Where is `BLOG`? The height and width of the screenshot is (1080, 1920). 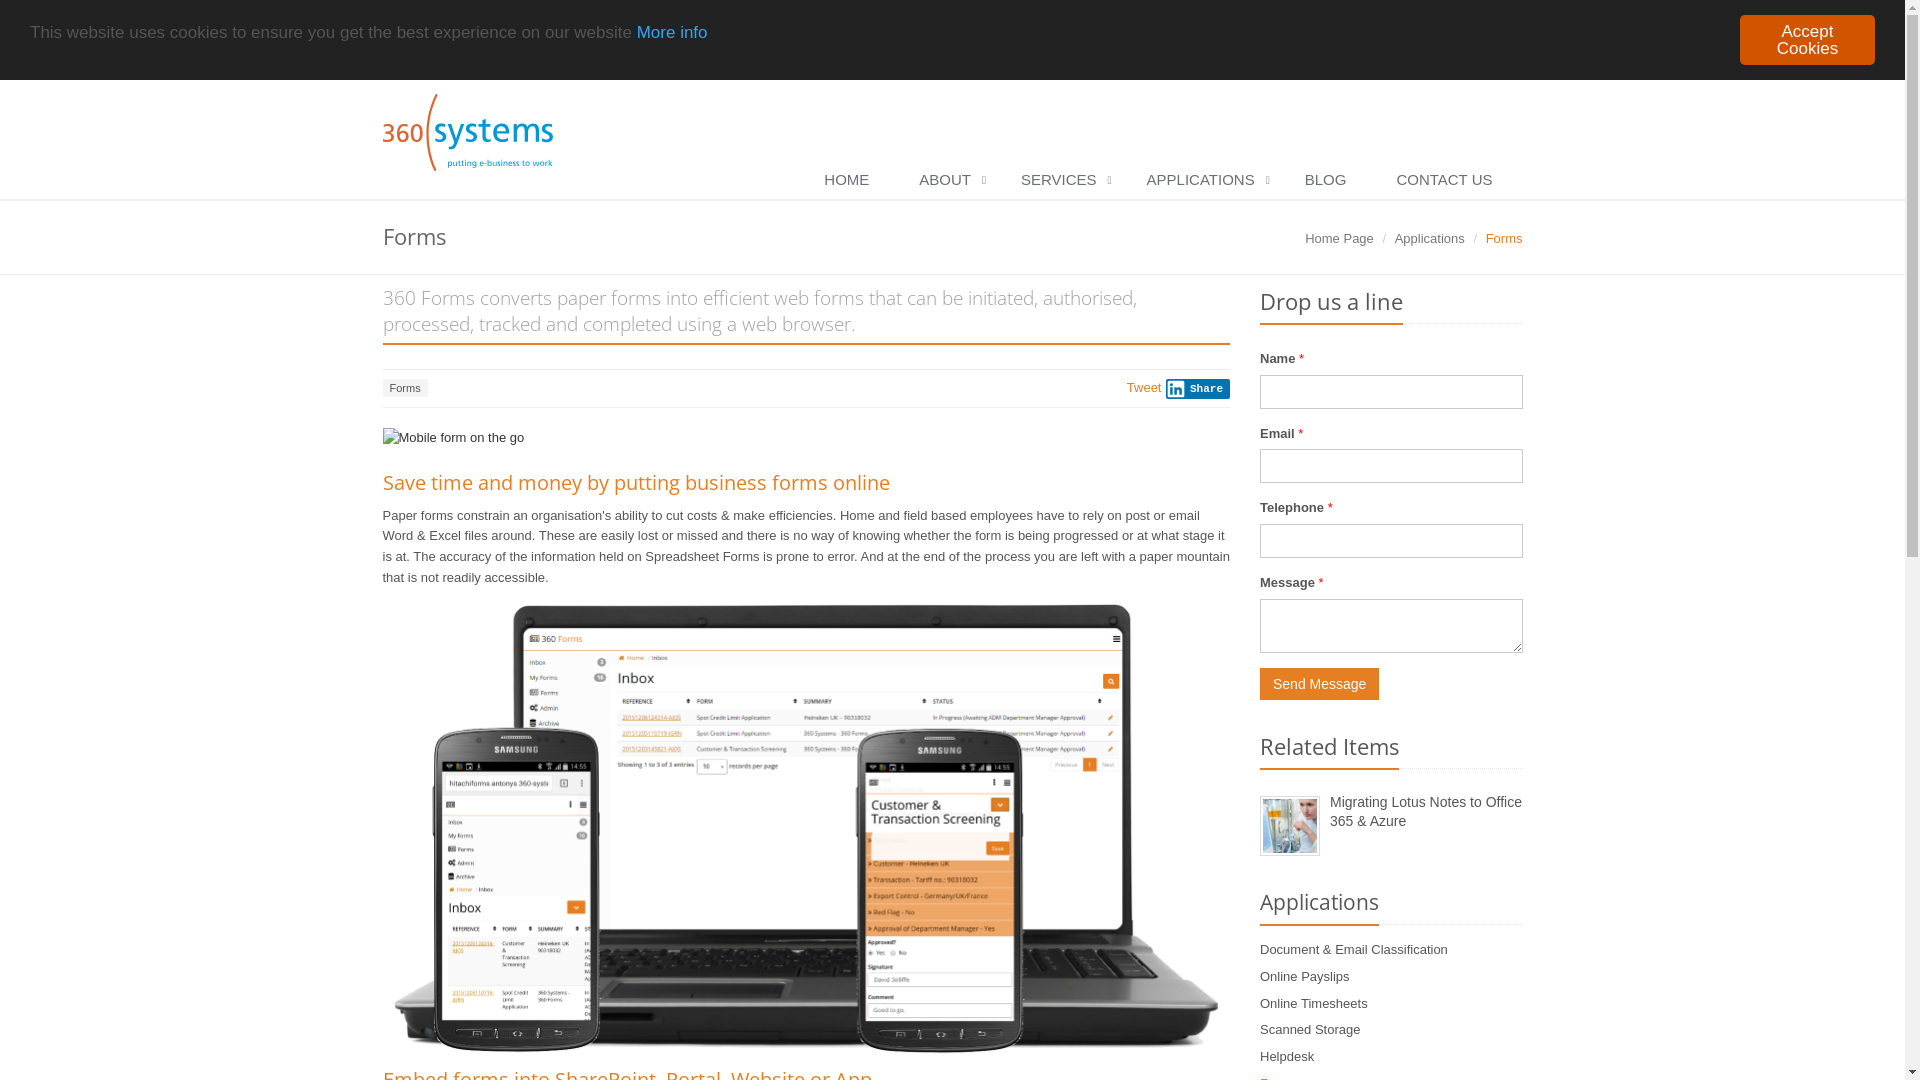
BLOG is located at coordinates (1331, 181).